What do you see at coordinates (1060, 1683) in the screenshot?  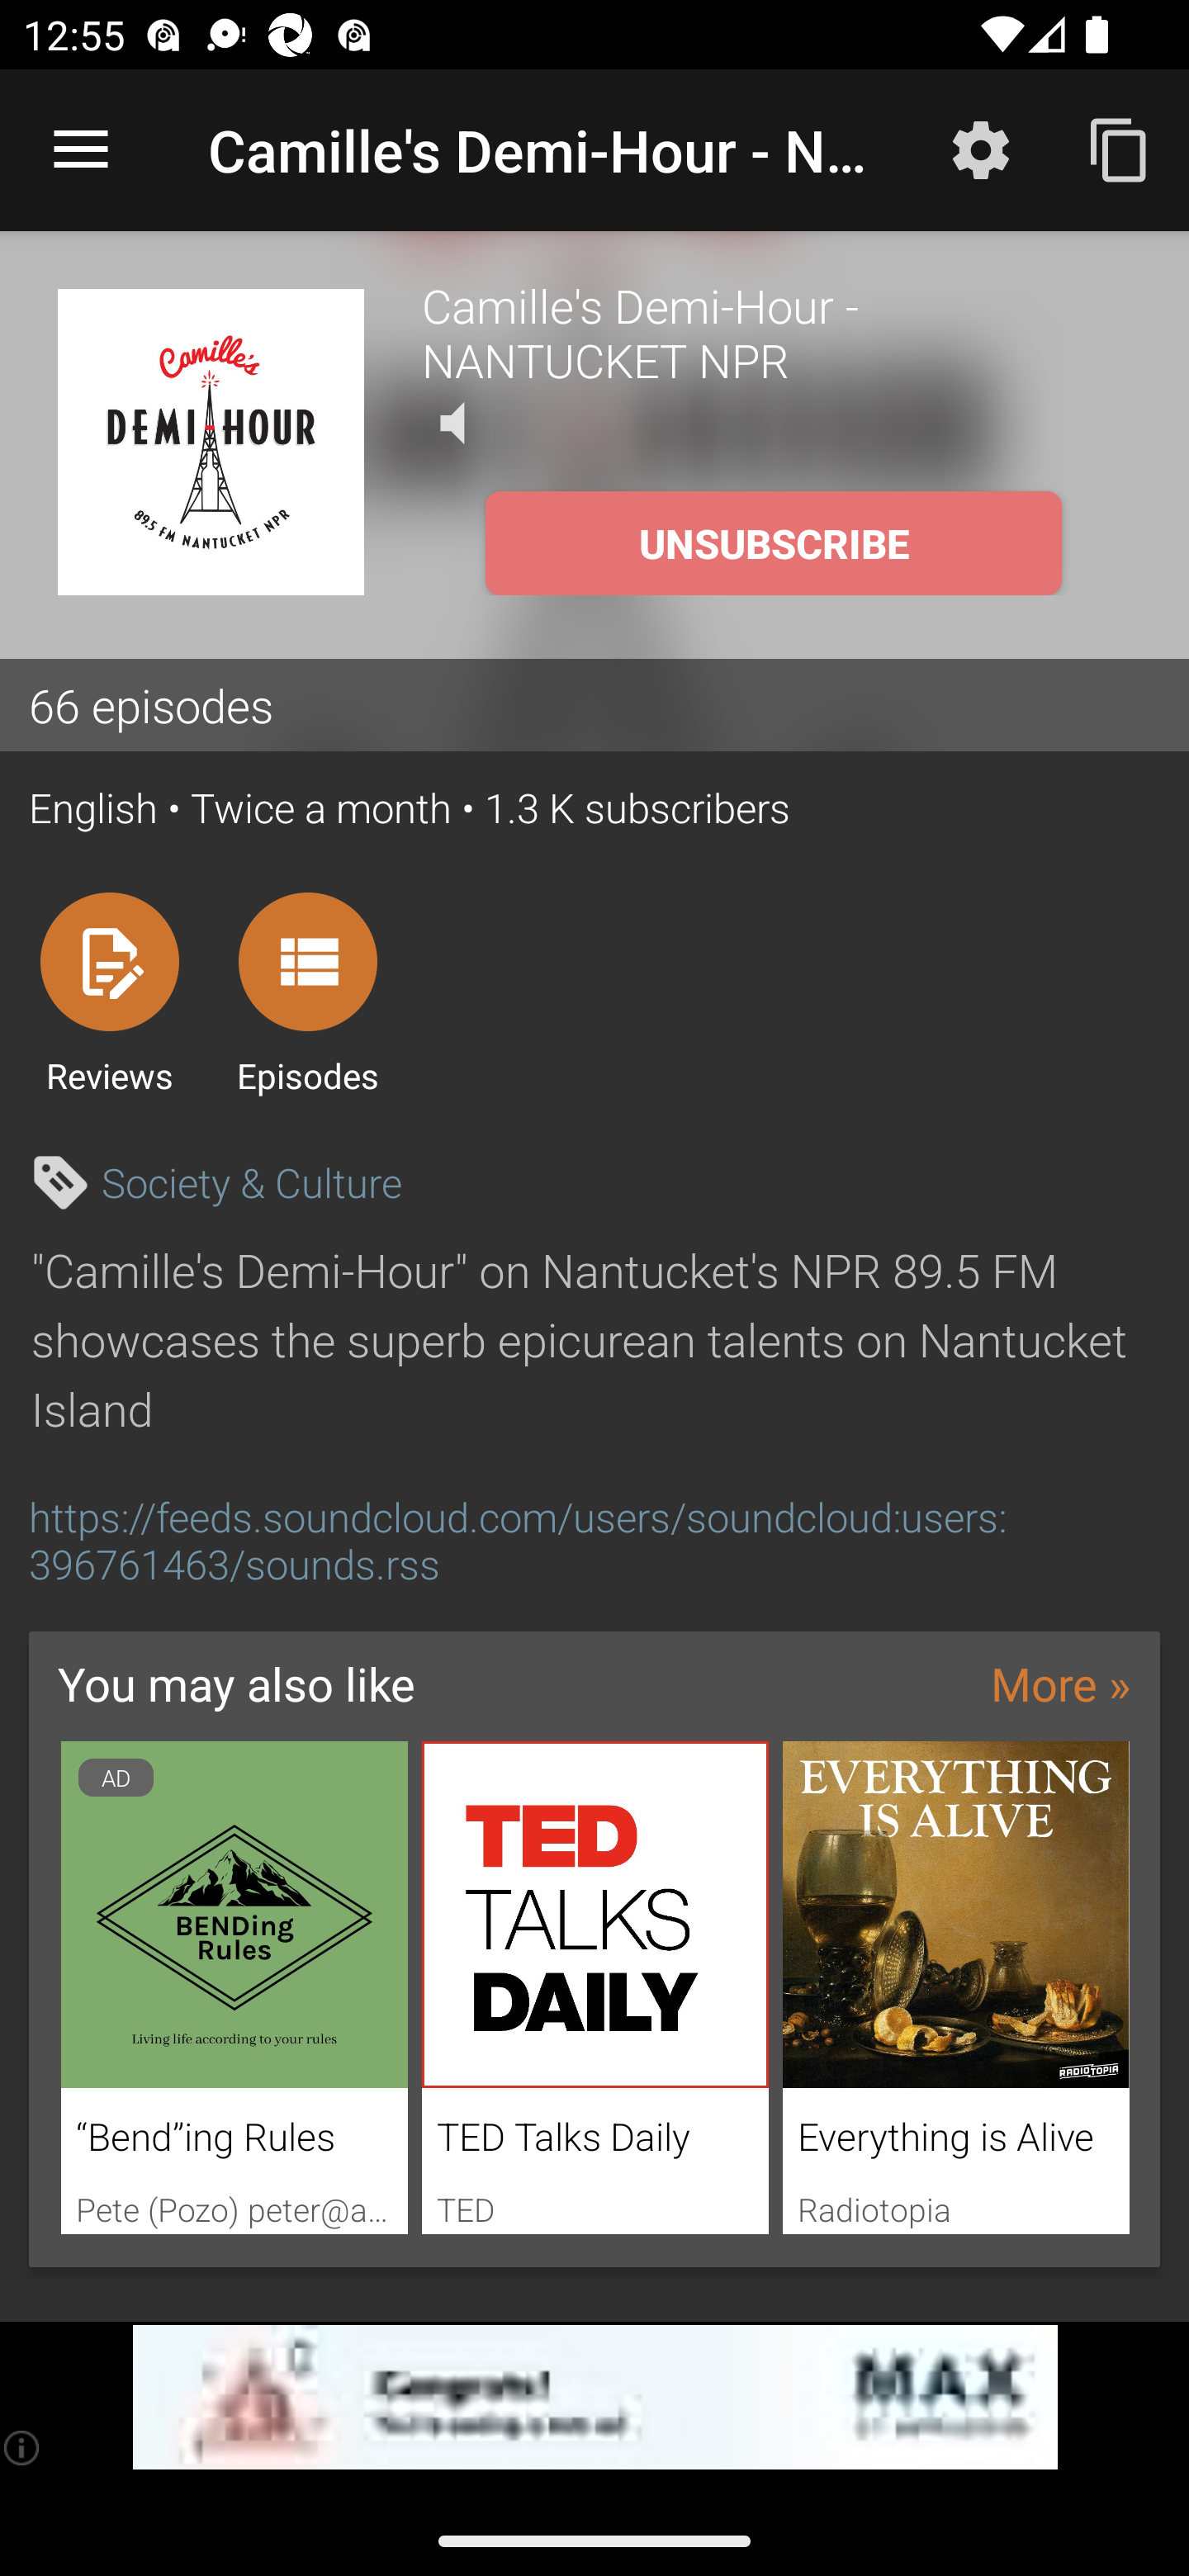 I see `More »` at bounding box center [1060, 1683].